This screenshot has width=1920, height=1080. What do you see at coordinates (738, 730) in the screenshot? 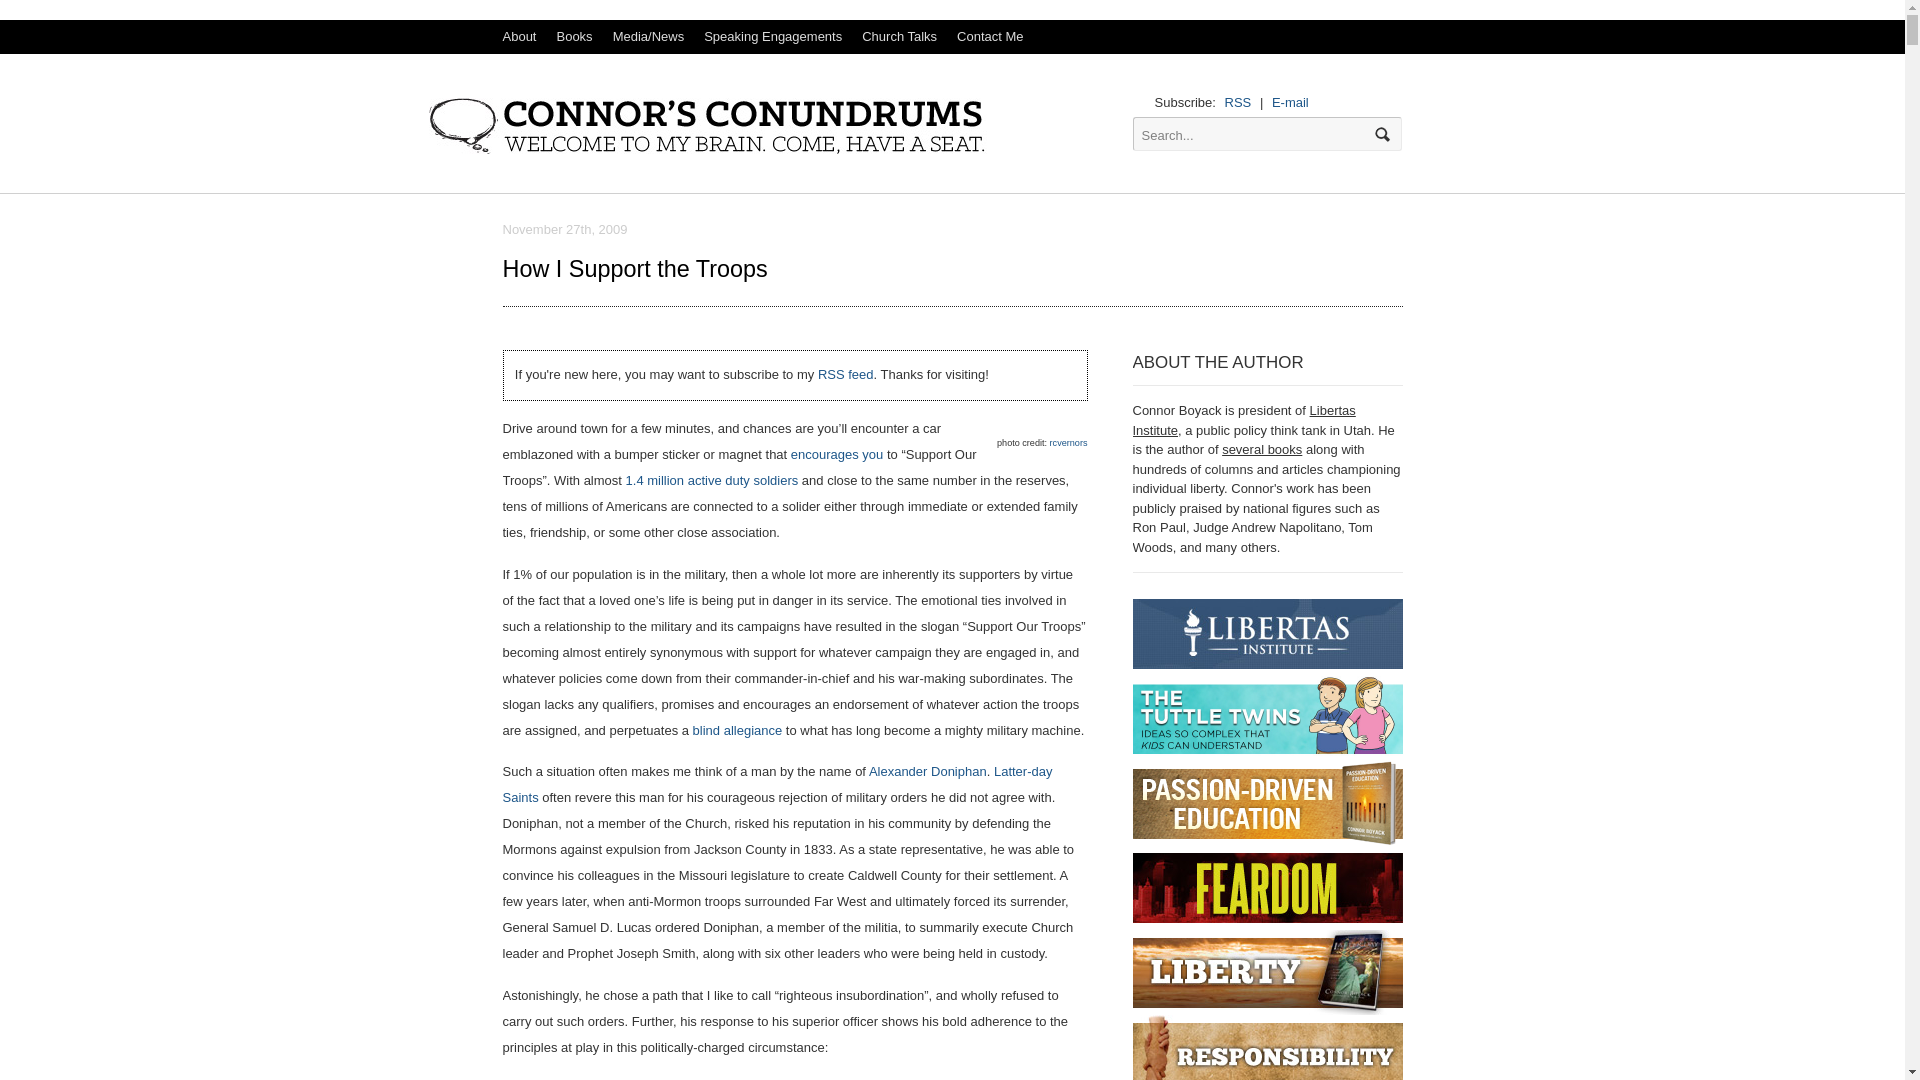
I see `blind allegiance` at bounding box center [738, 730].